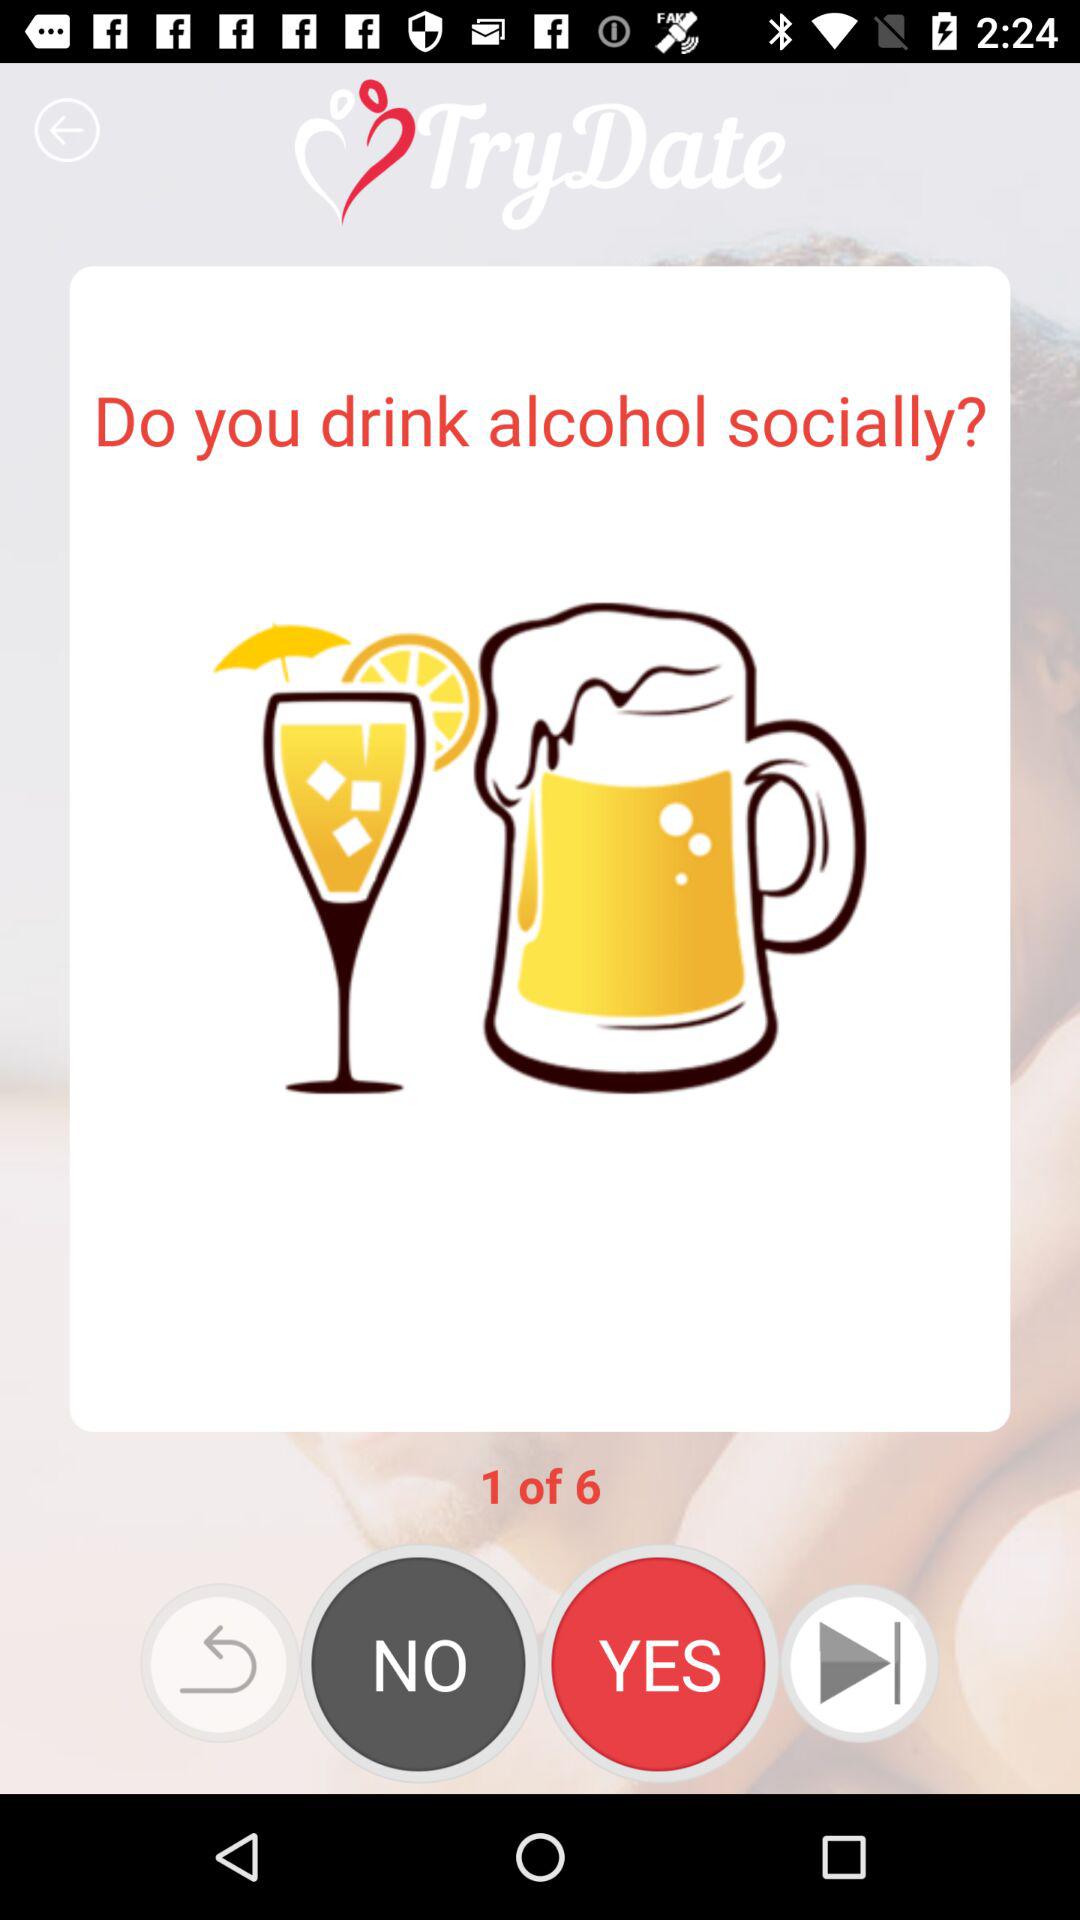  What do you see at coordinates (67, 130) in the screenshot?
I see `tap icon at the top left corner` at bounding box center [67, 130].